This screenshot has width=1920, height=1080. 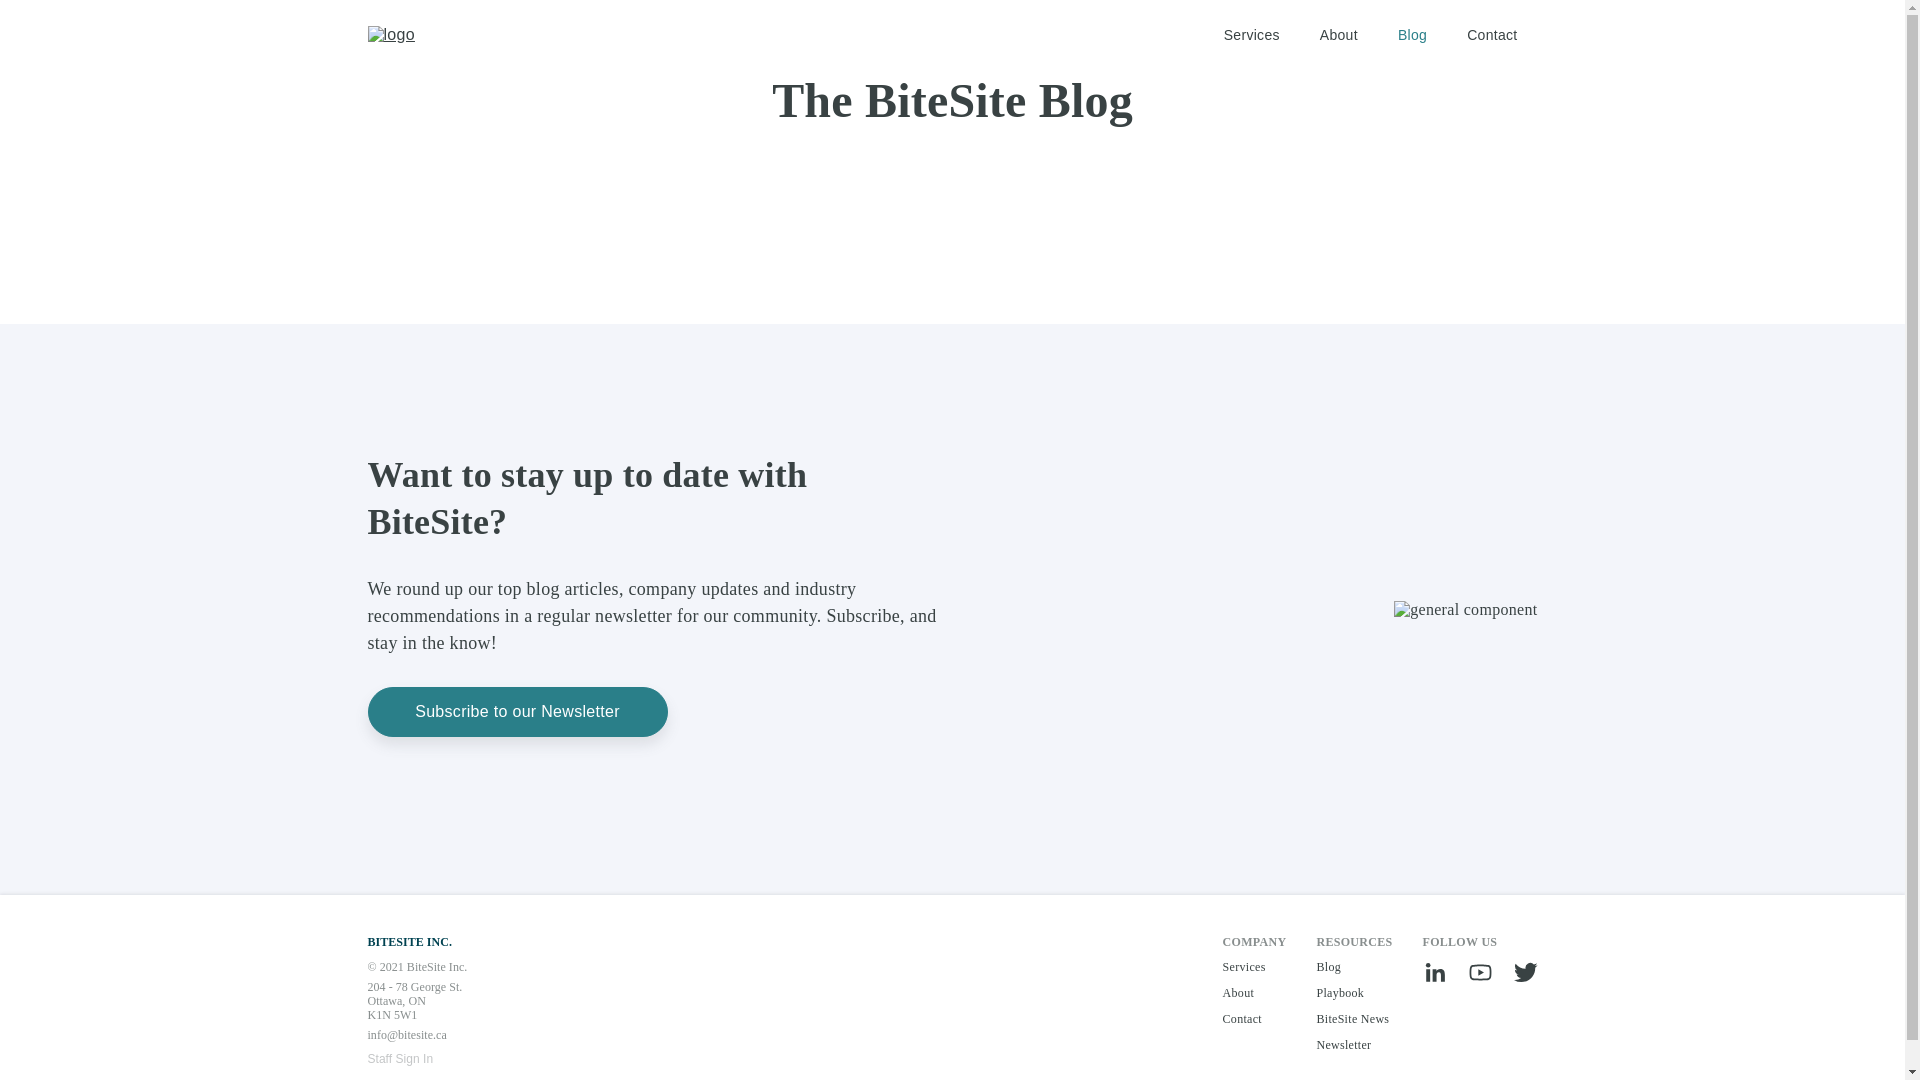 I want to click on Contact, so click(x=1492, y=35).